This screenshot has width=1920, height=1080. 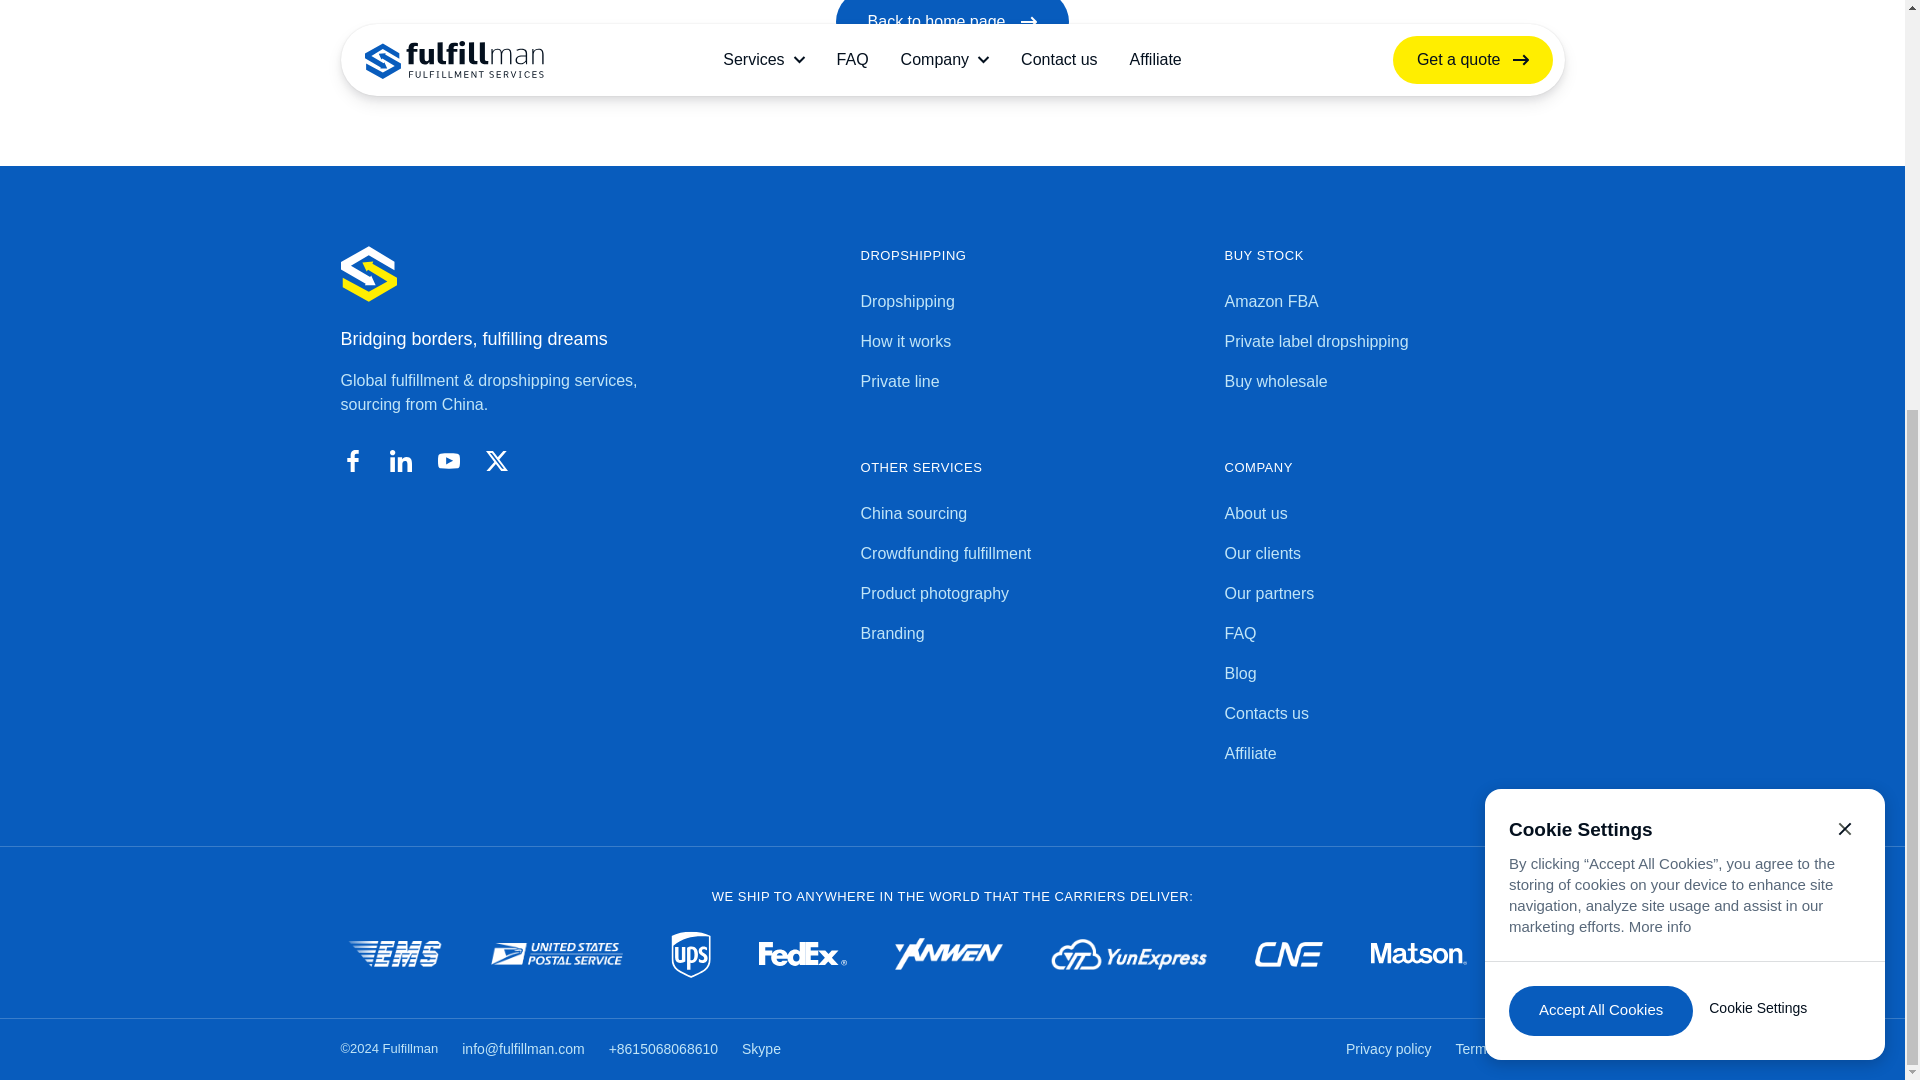 What do you see at coordinates (1394, 342) in the screenshot?
I see `Private label dropshipping` at bounding box center [1394, 342].